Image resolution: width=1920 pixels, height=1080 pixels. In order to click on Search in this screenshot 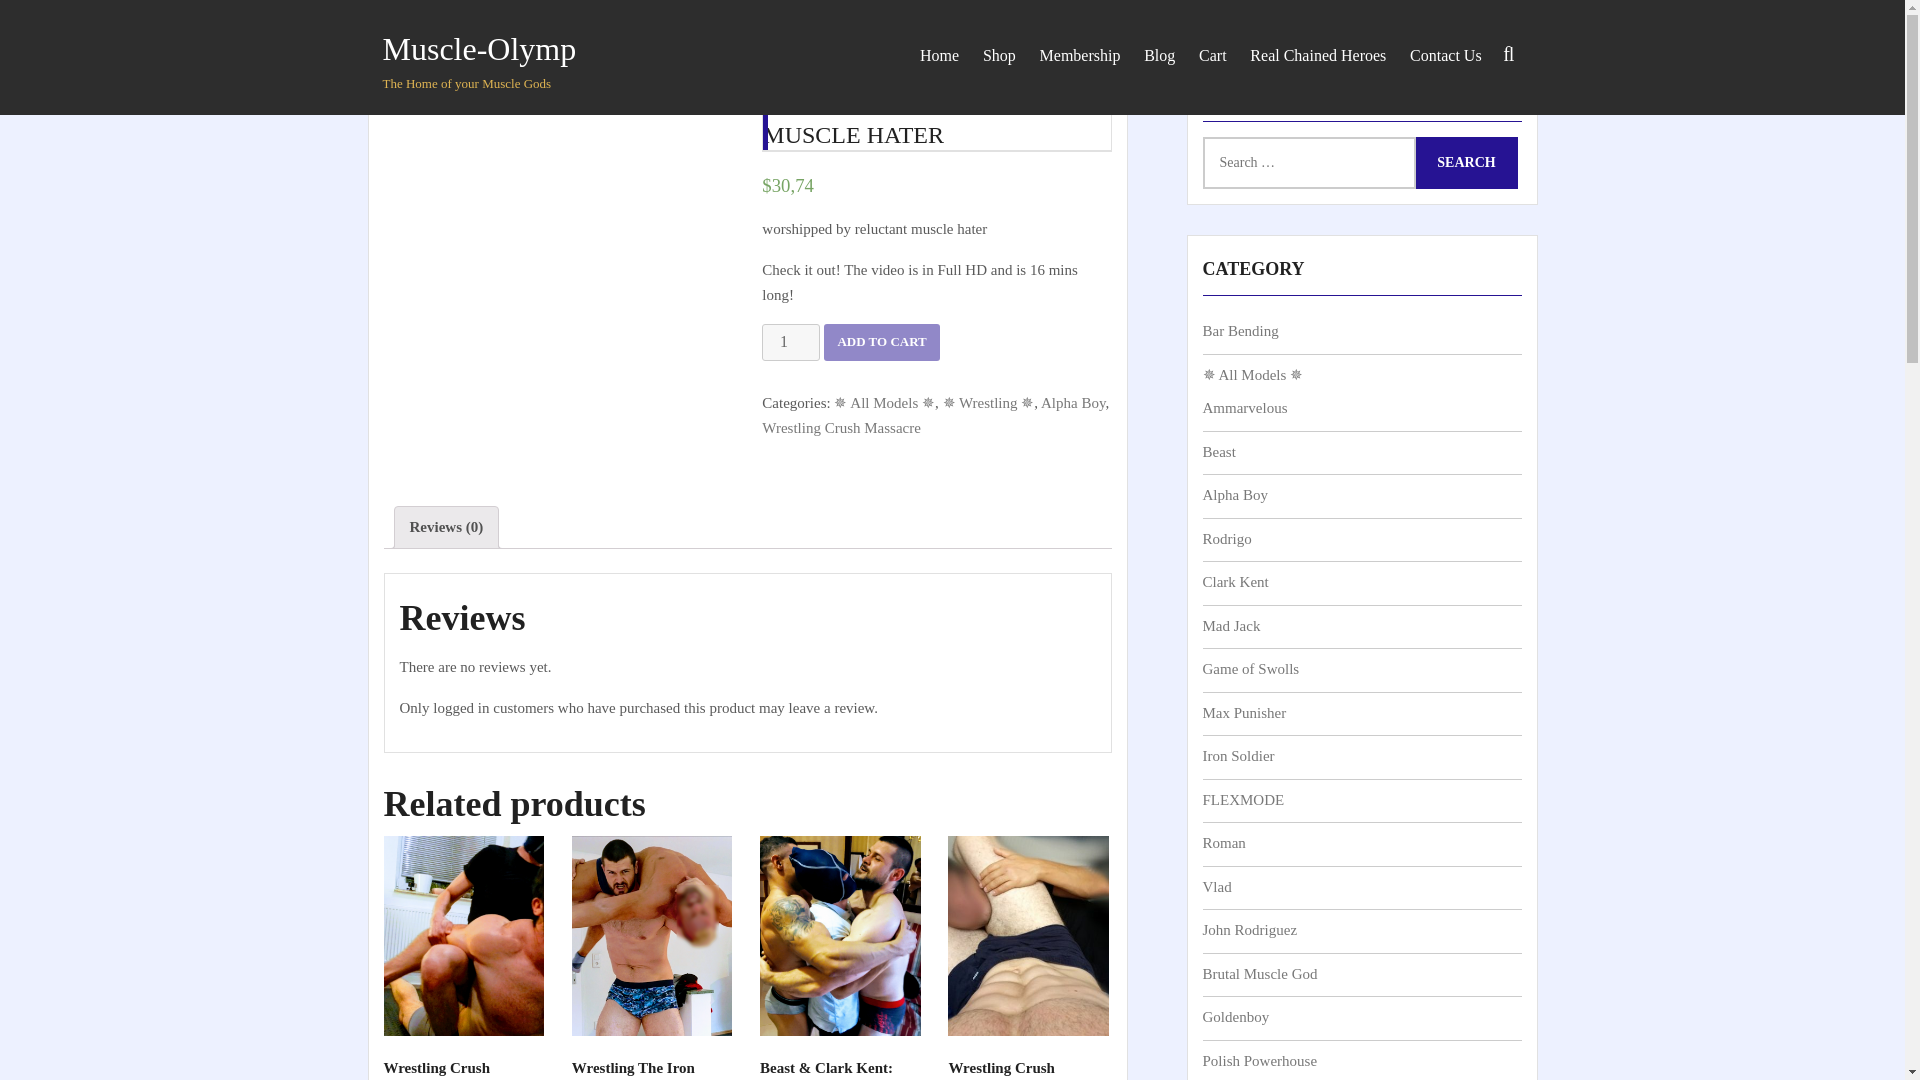, I will do `click(1436, 126)`.